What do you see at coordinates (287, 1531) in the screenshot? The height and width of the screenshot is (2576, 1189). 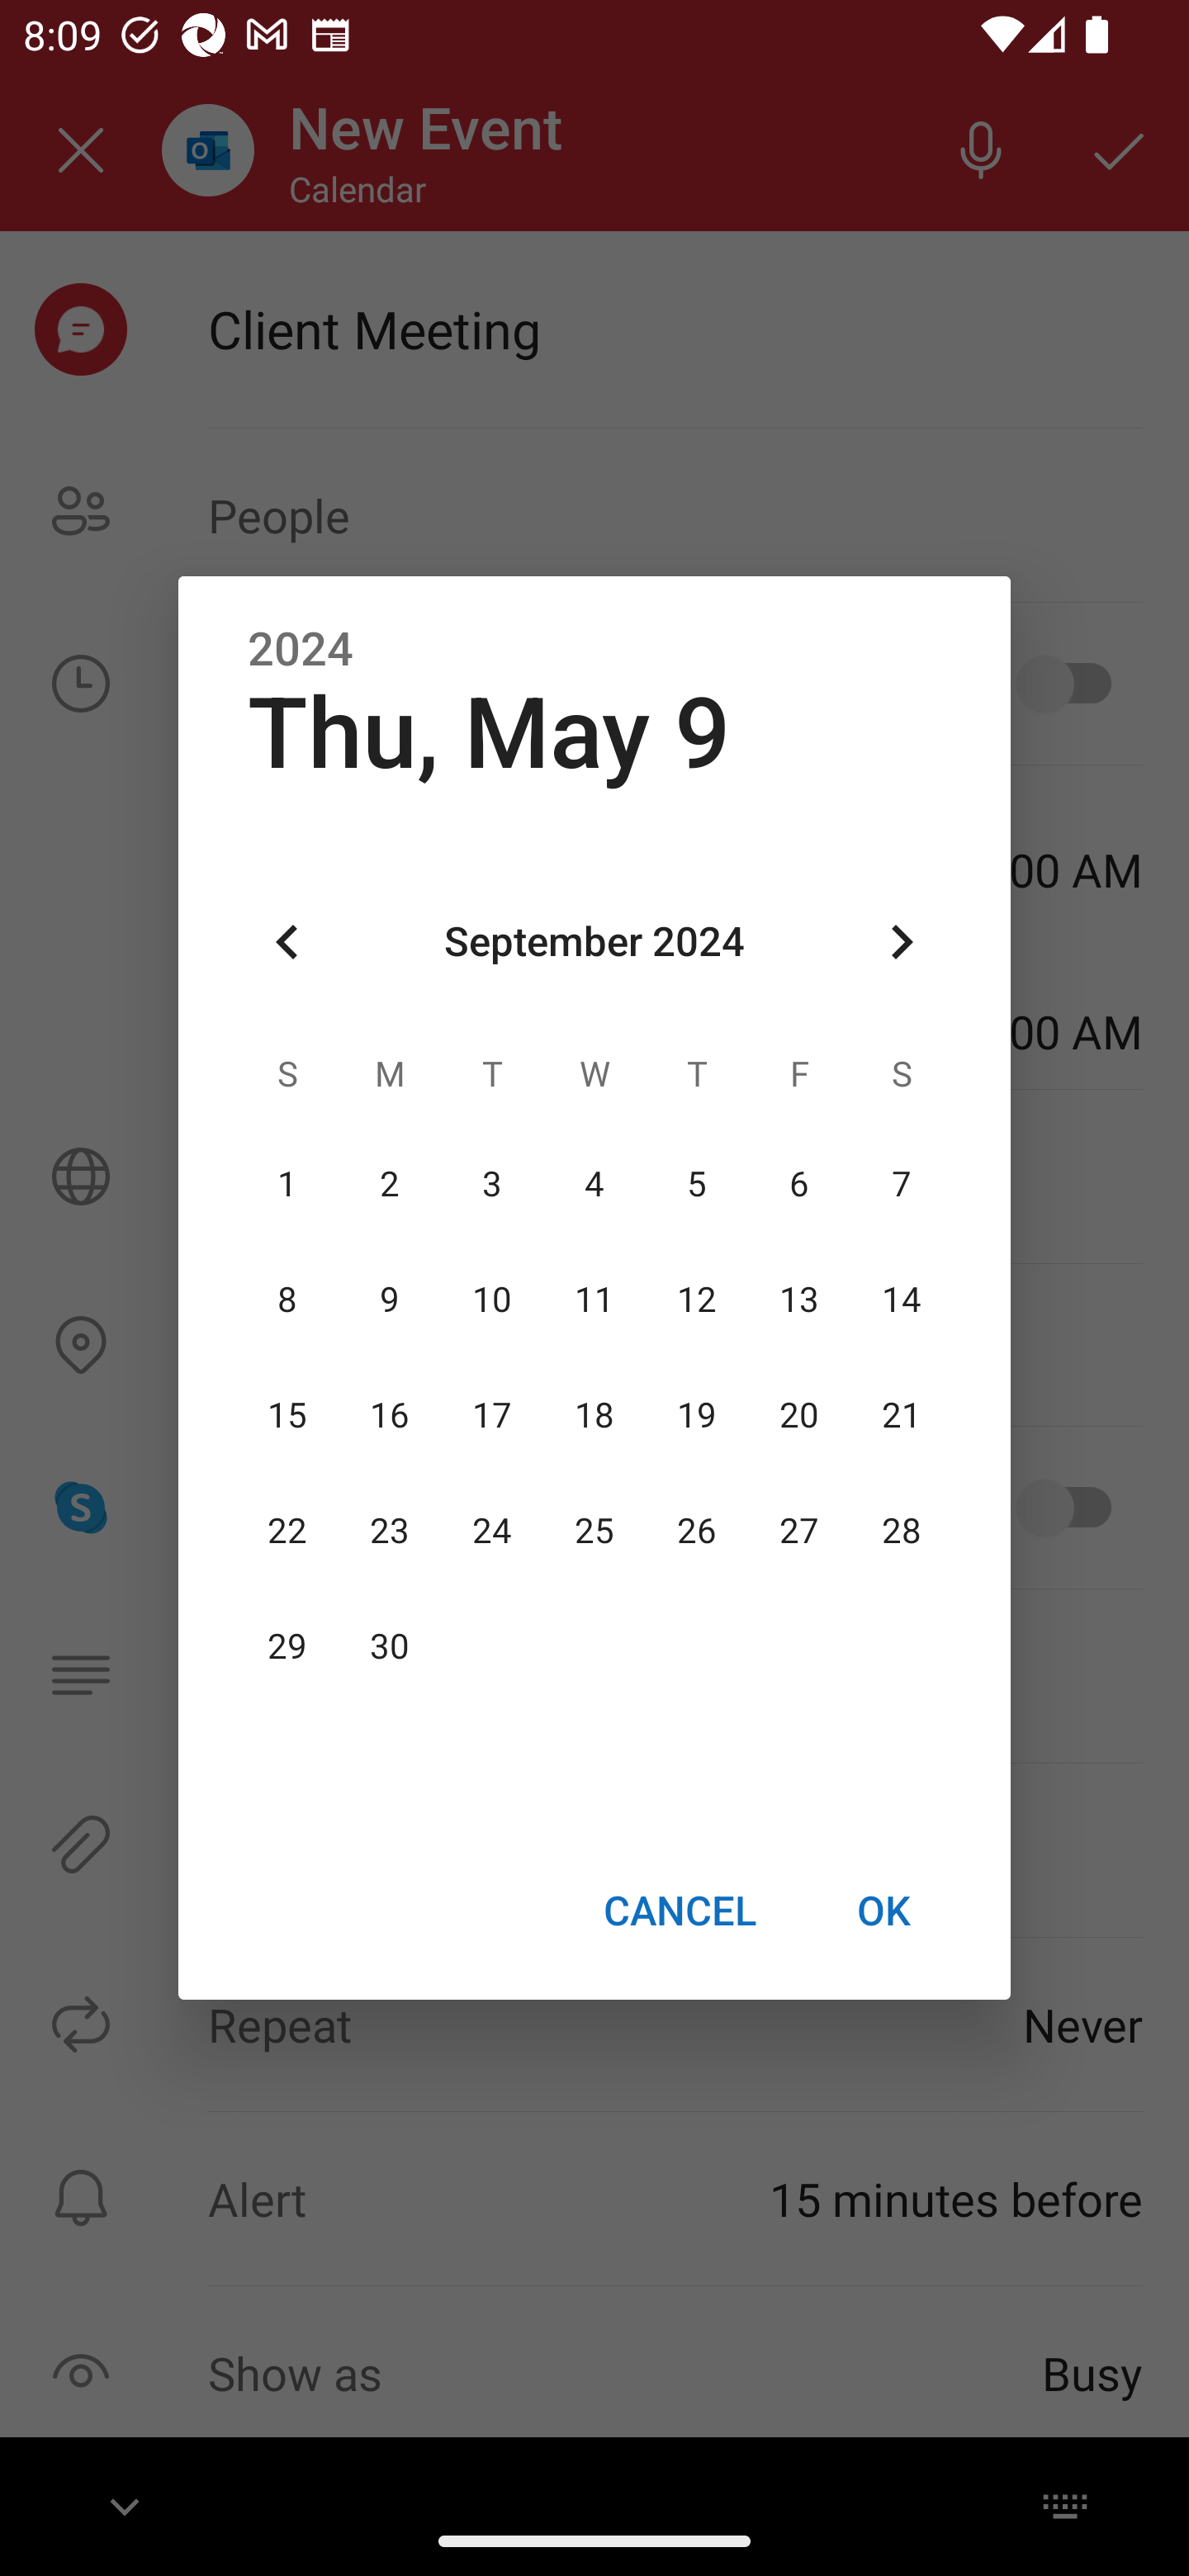 I see `22 22 September 2024` at bounding box center [287, 1531].